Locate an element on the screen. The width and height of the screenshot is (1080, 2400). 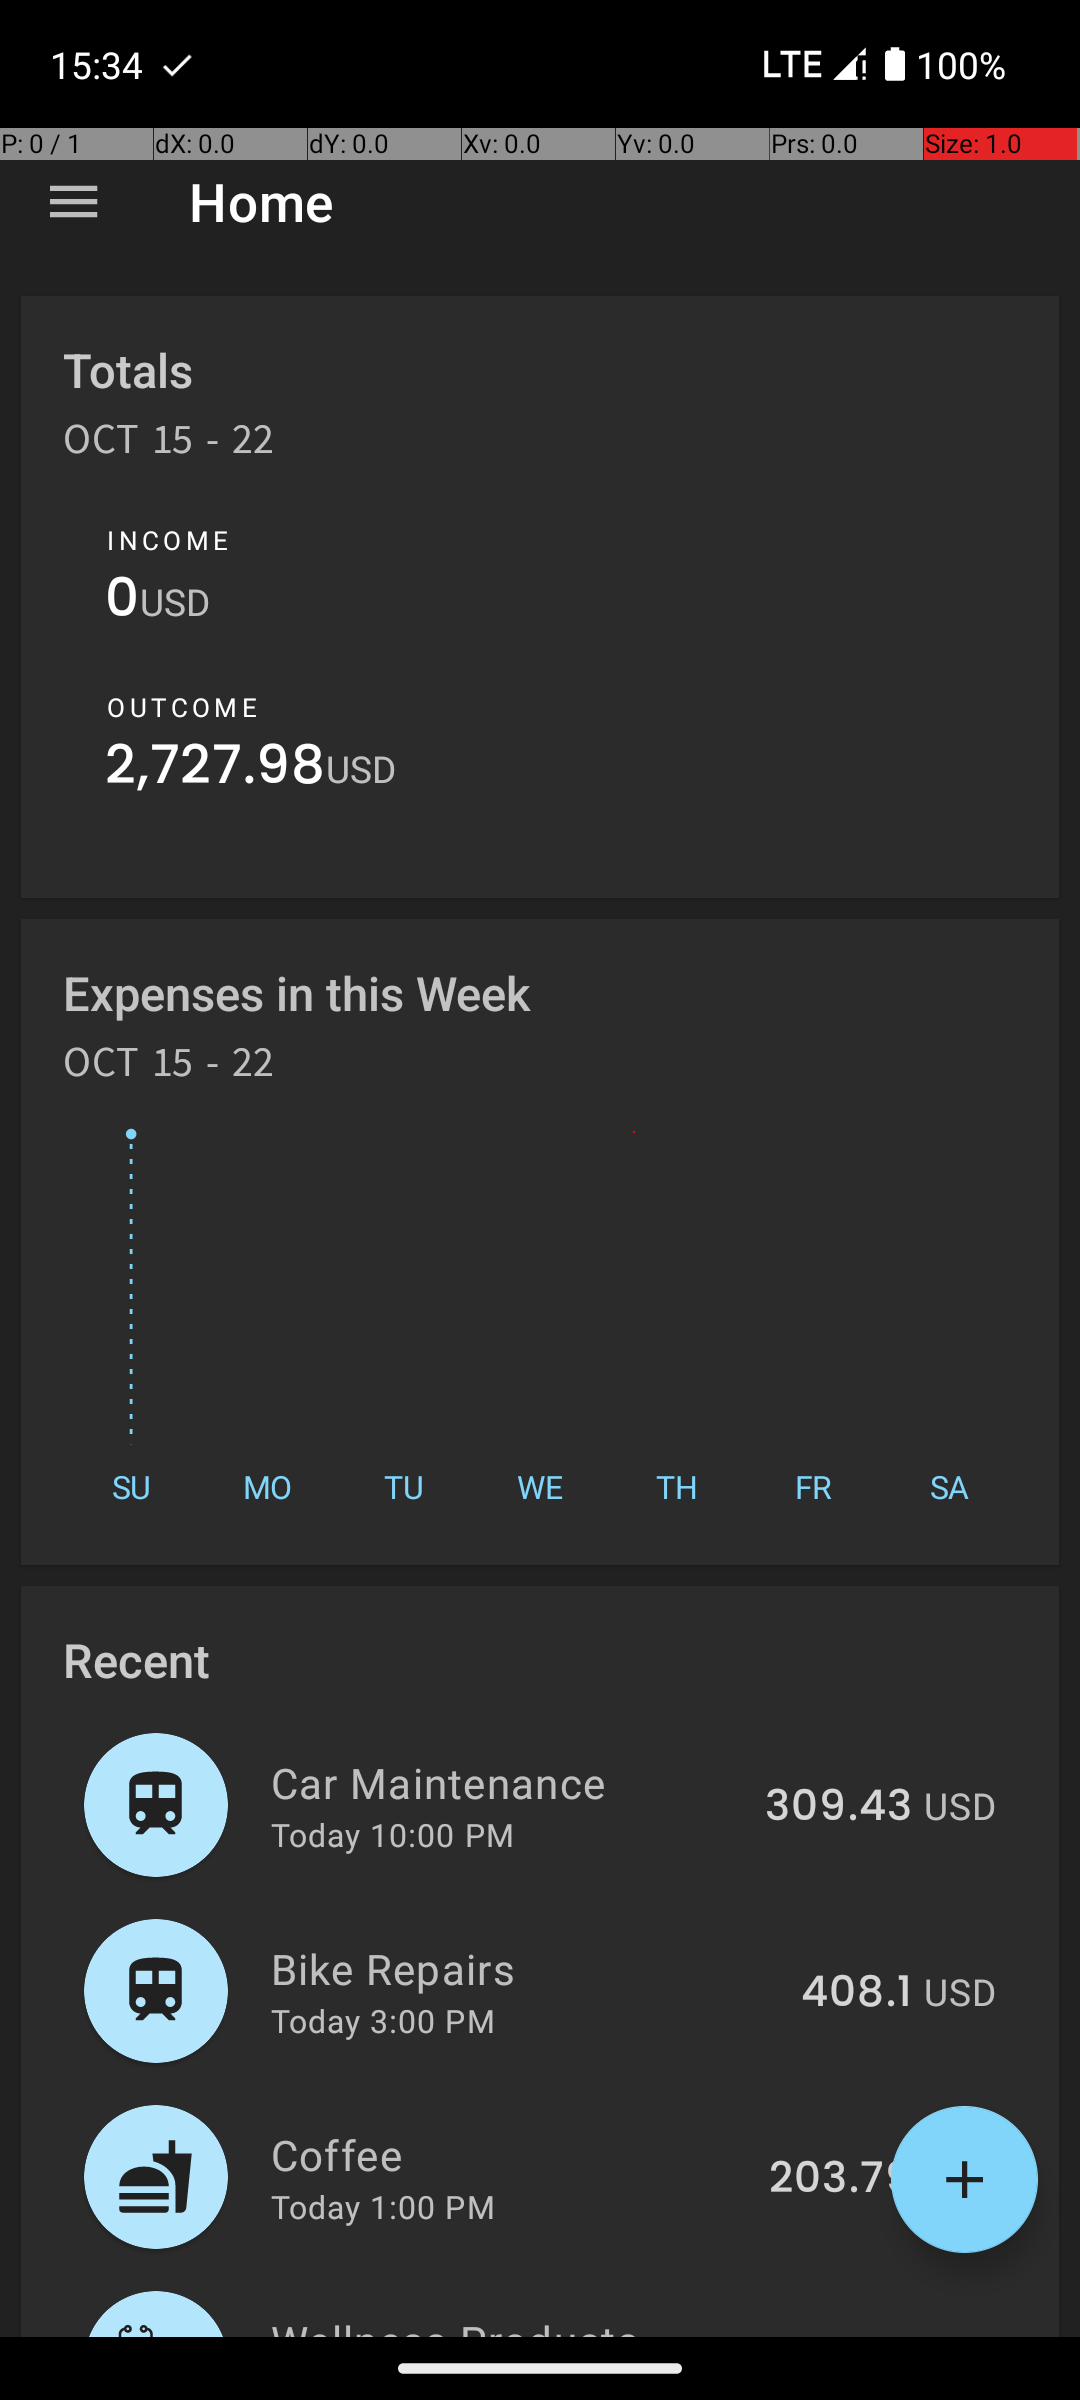
Coffee is located at coordinates (508, 2154).